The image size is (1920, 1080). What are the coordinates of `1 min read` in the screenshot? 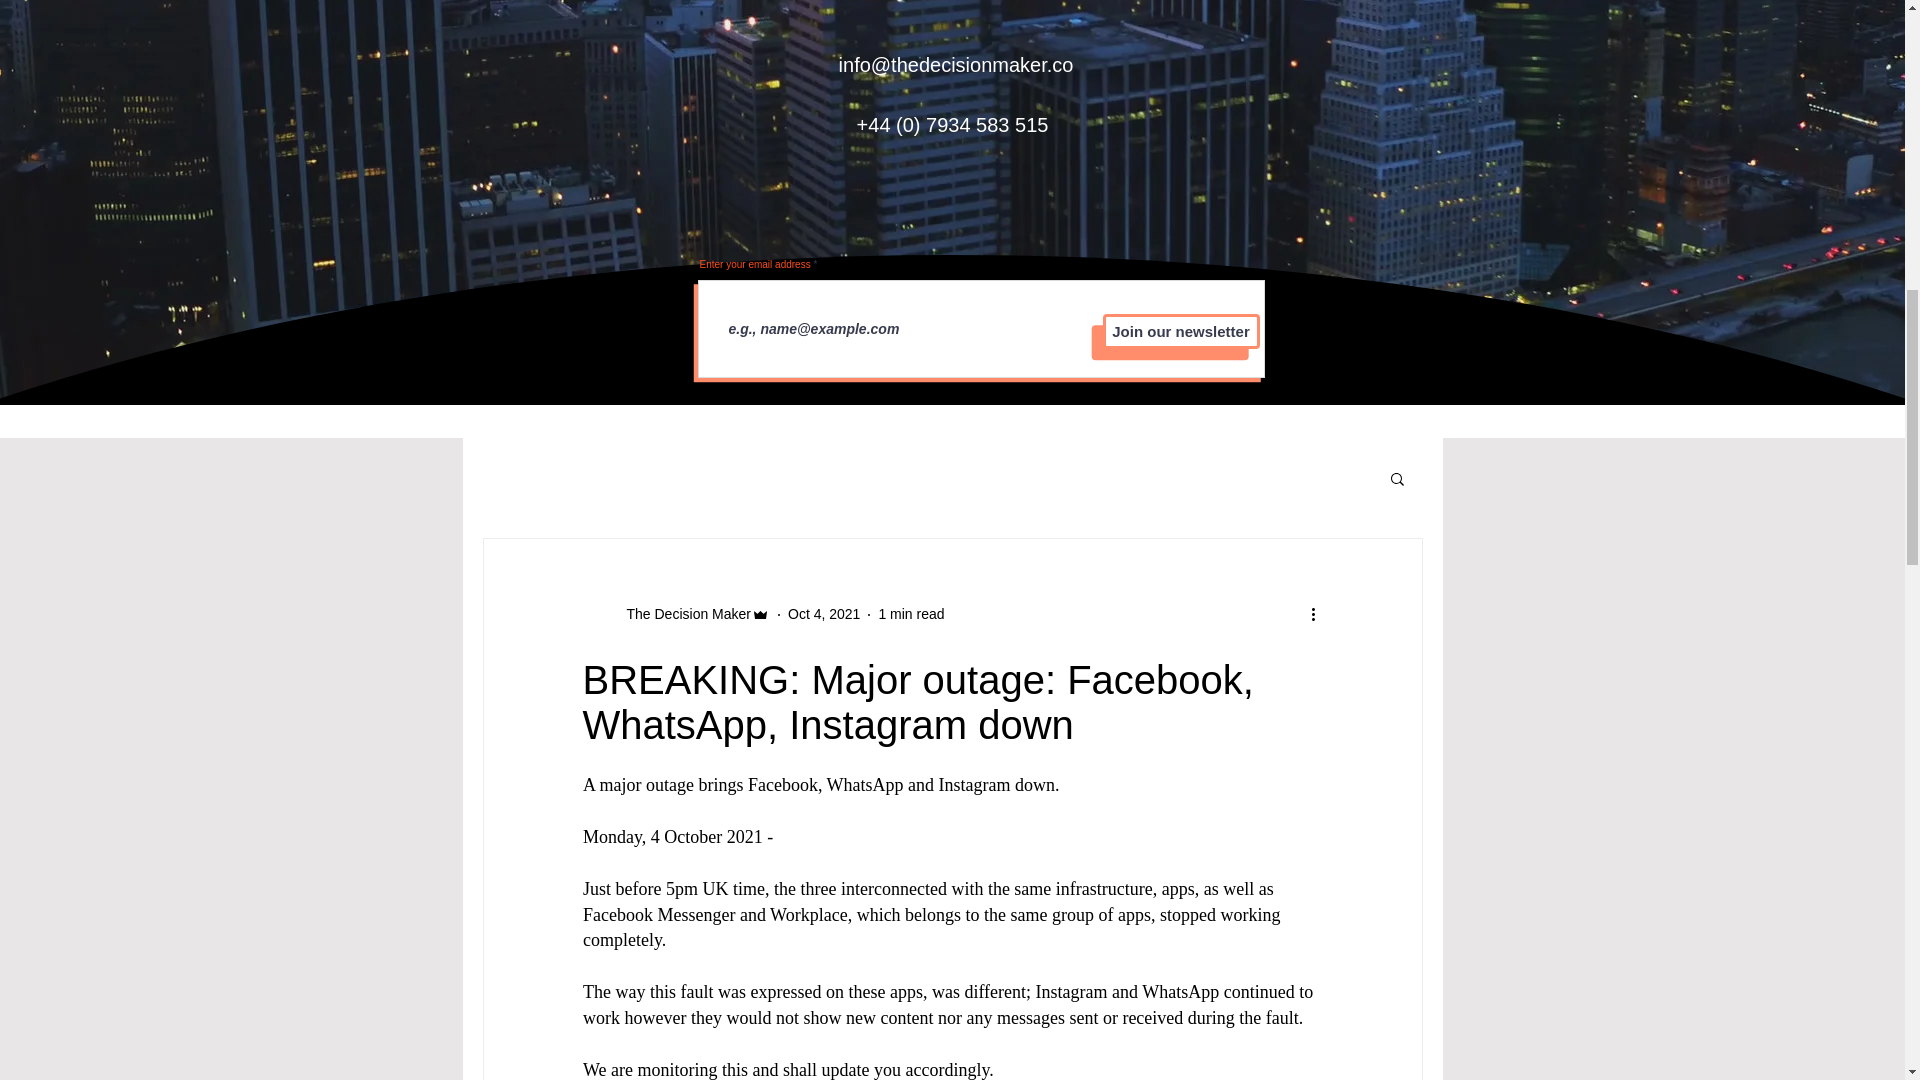 It's located at (910, 614).